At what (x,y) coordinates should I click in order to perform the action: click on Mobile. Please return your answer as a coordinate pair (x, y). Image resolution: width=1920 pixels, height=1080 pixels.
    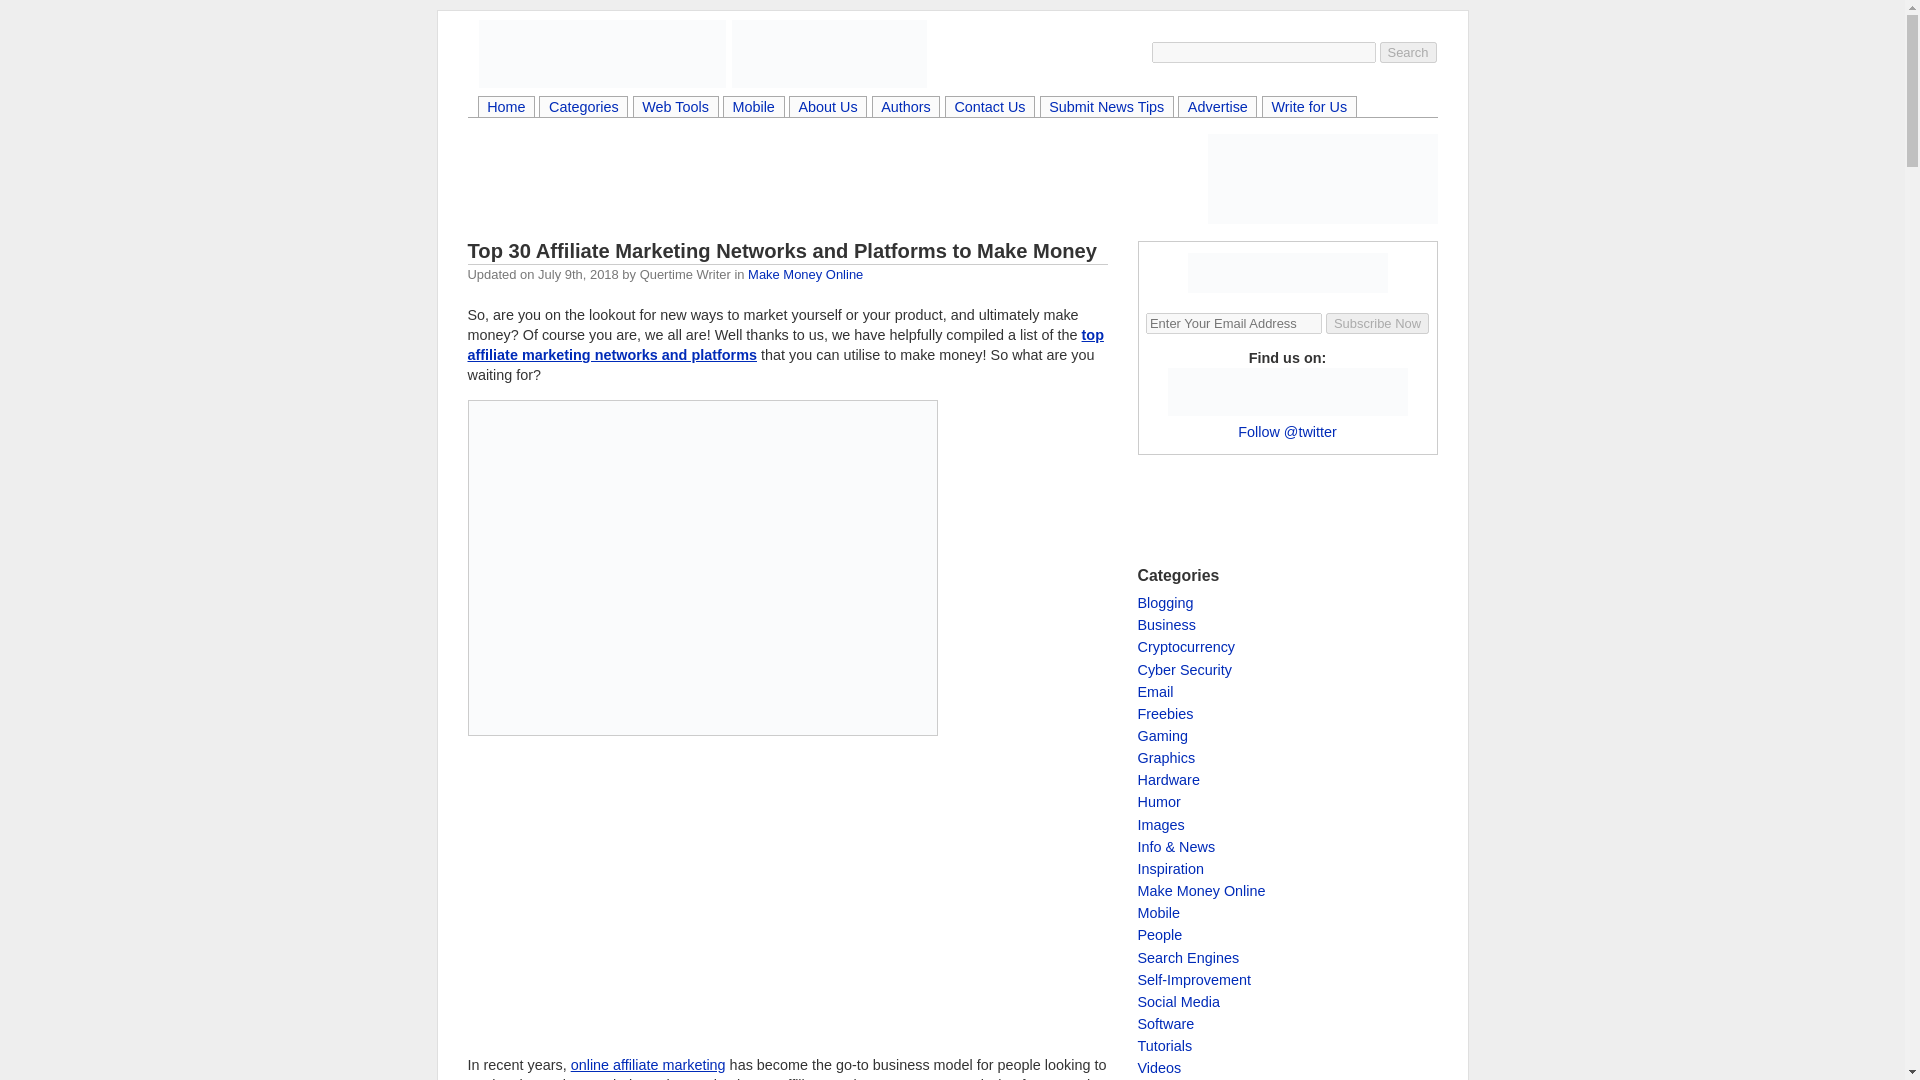
    Looking at the image, I should click on (753, 108).